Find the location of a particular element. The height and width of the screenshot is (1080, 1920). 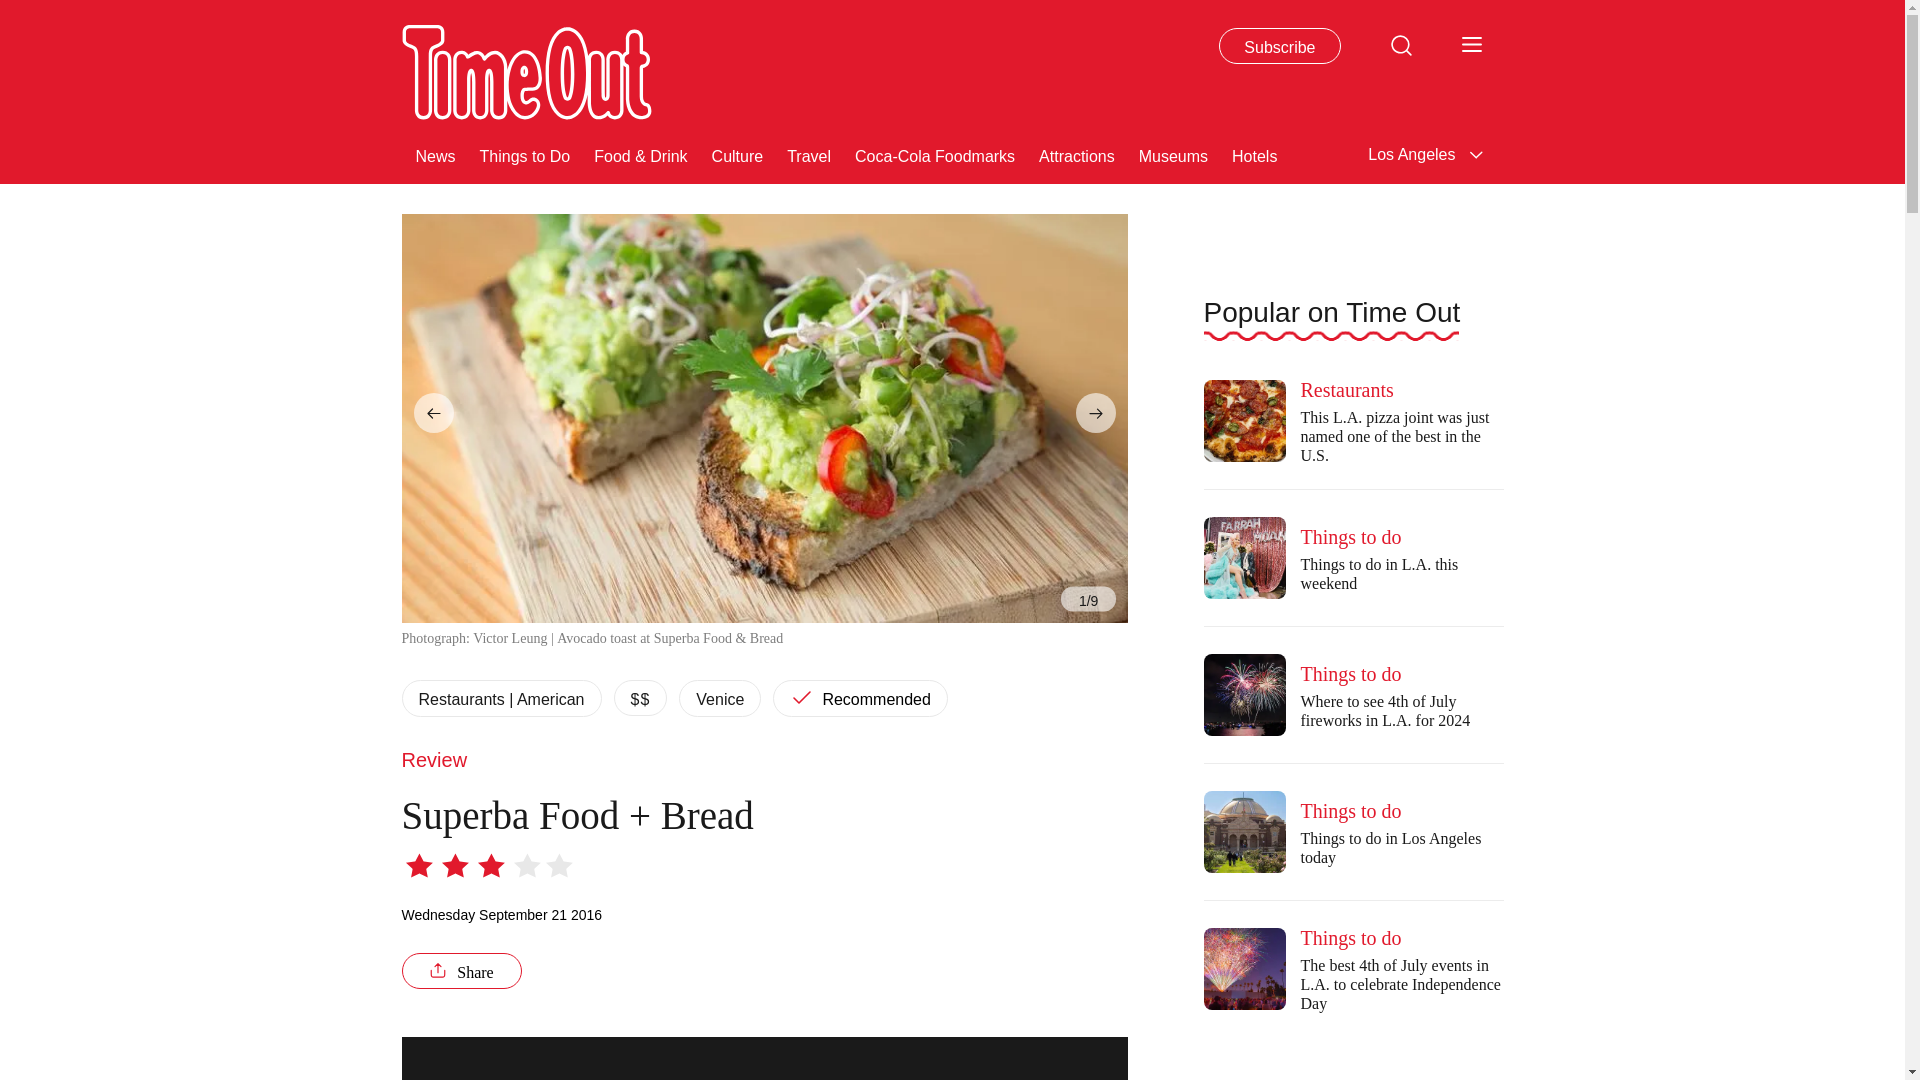

Where to see 4th of July fireworks in L.A. for 2024 is located at coordinates (1244, 694).